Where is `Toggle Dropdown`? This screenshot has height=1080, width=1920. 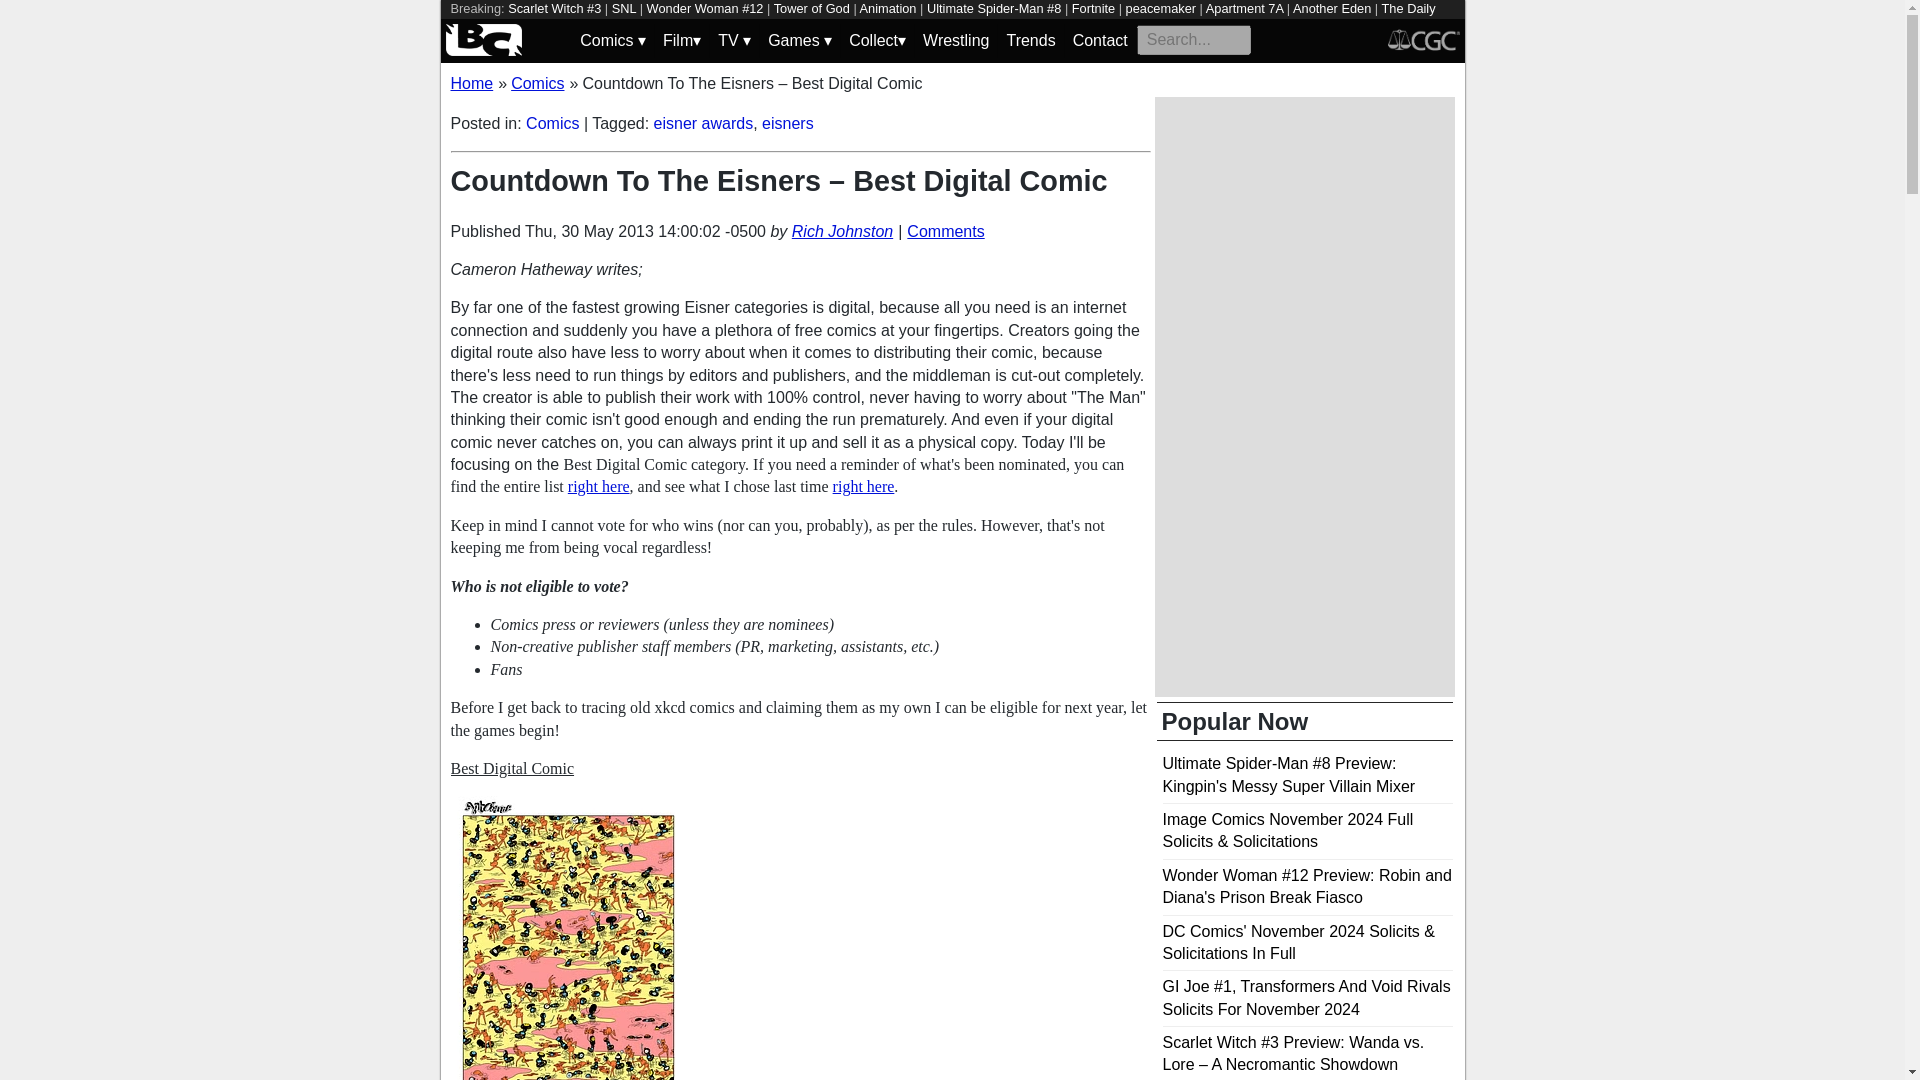 Toggle Dropdown is located at coordinates (734, 40).